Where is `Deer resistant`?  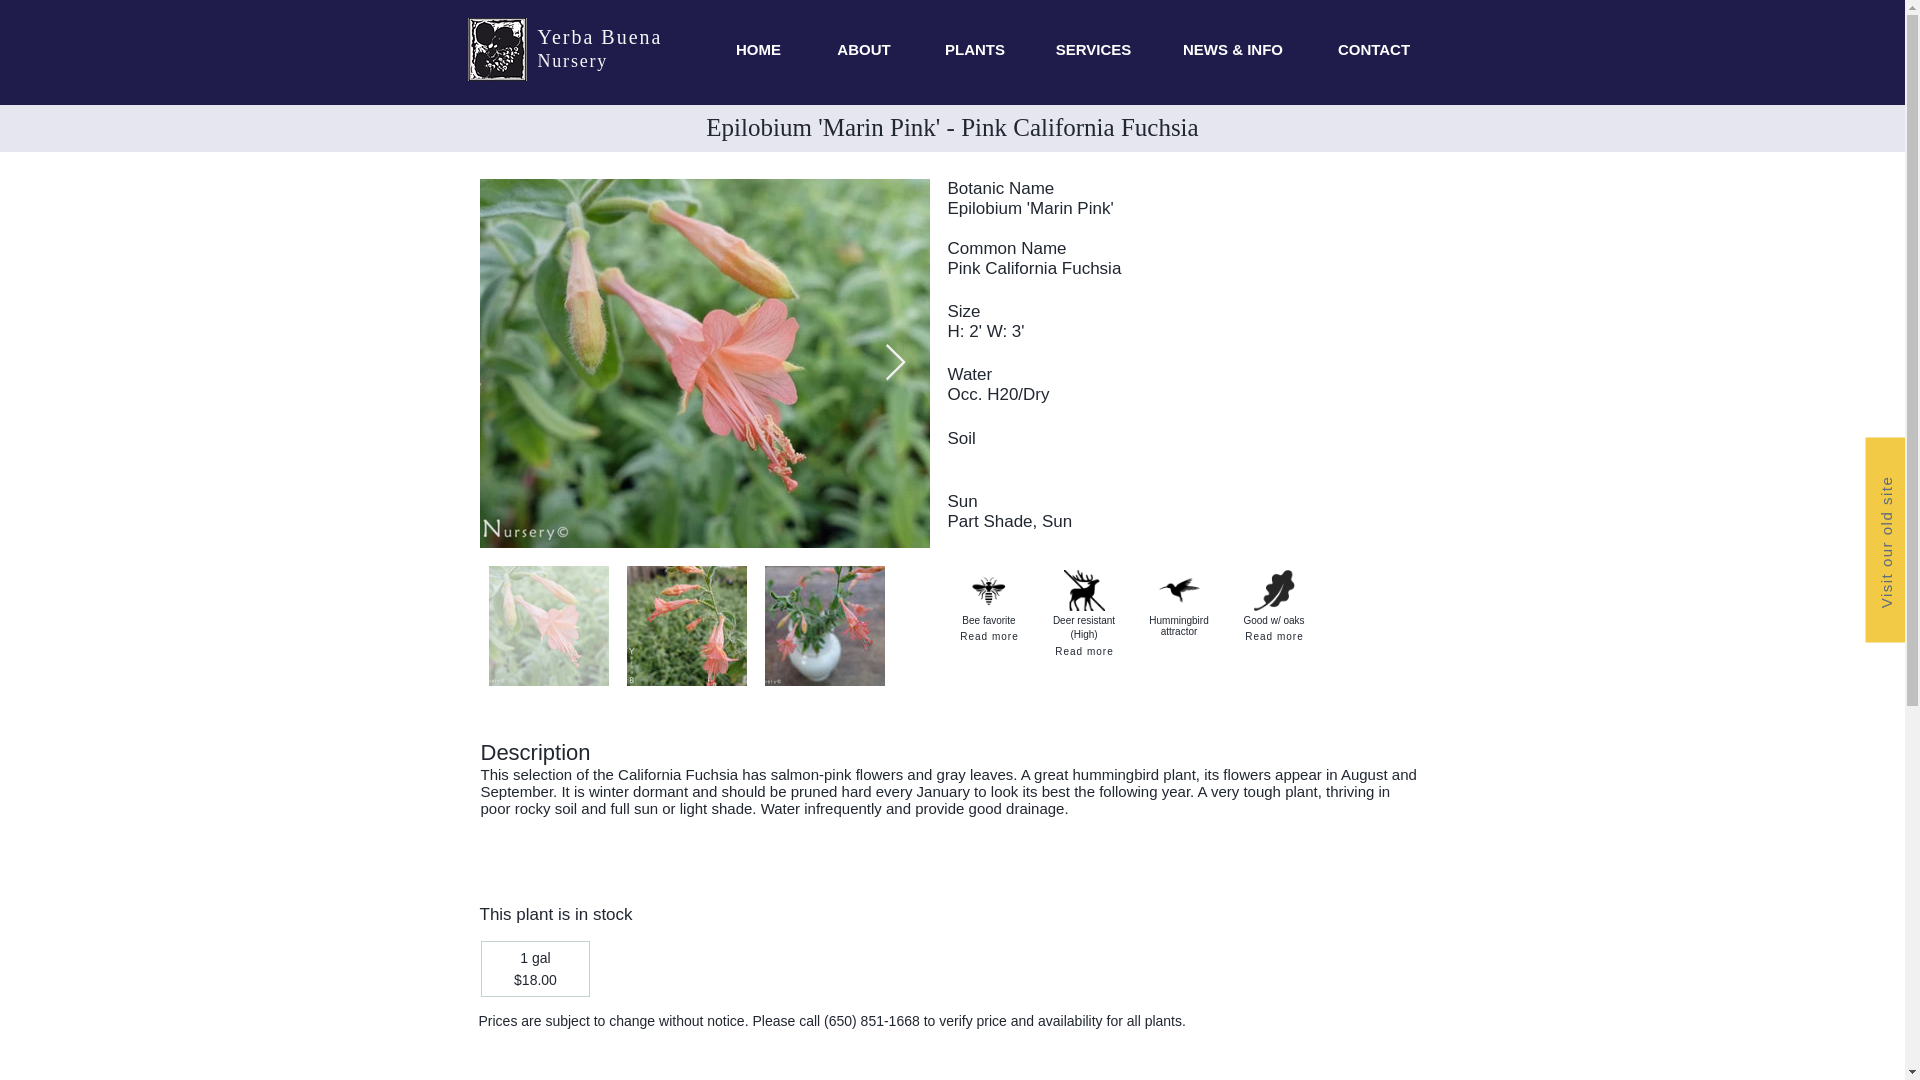 Deer resistant is located at coordinates (1084, 590).